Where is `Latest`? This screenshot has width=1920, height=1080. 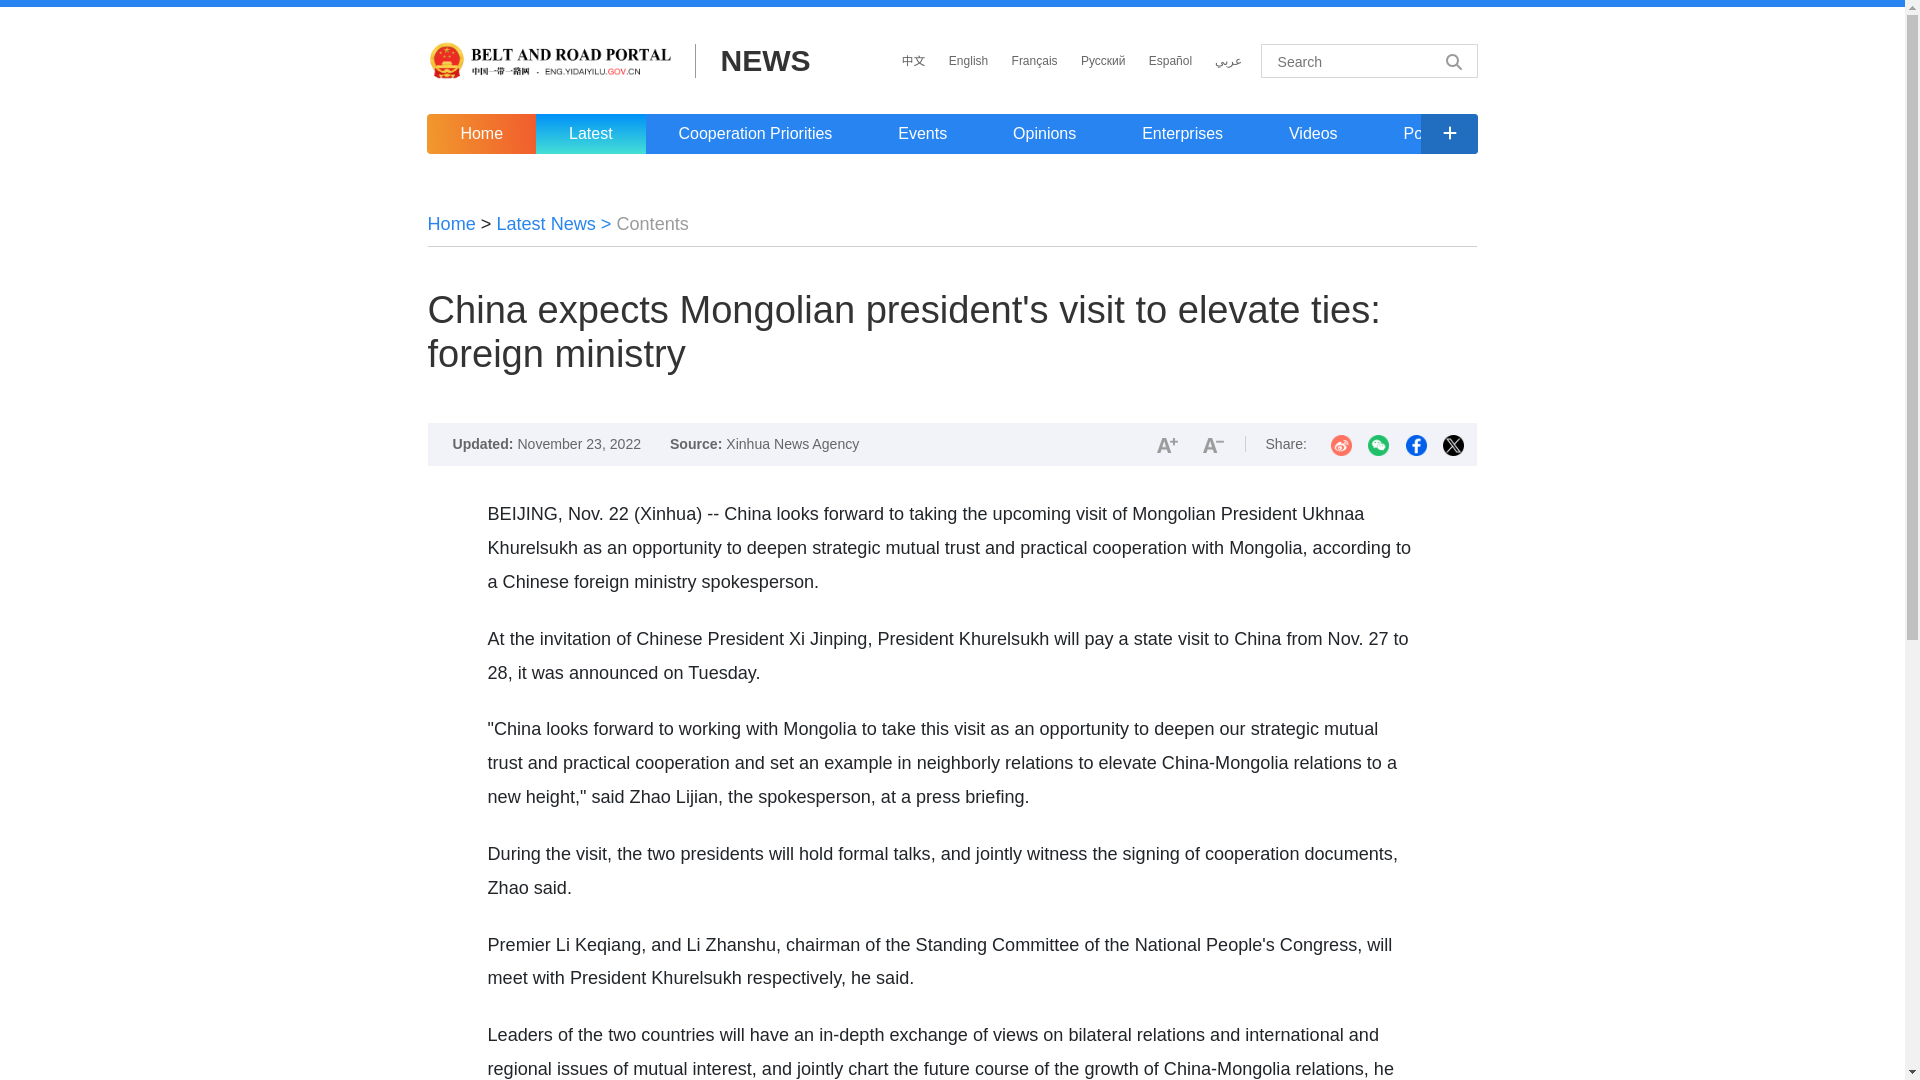 Latest is located at coordinates (590, 134).